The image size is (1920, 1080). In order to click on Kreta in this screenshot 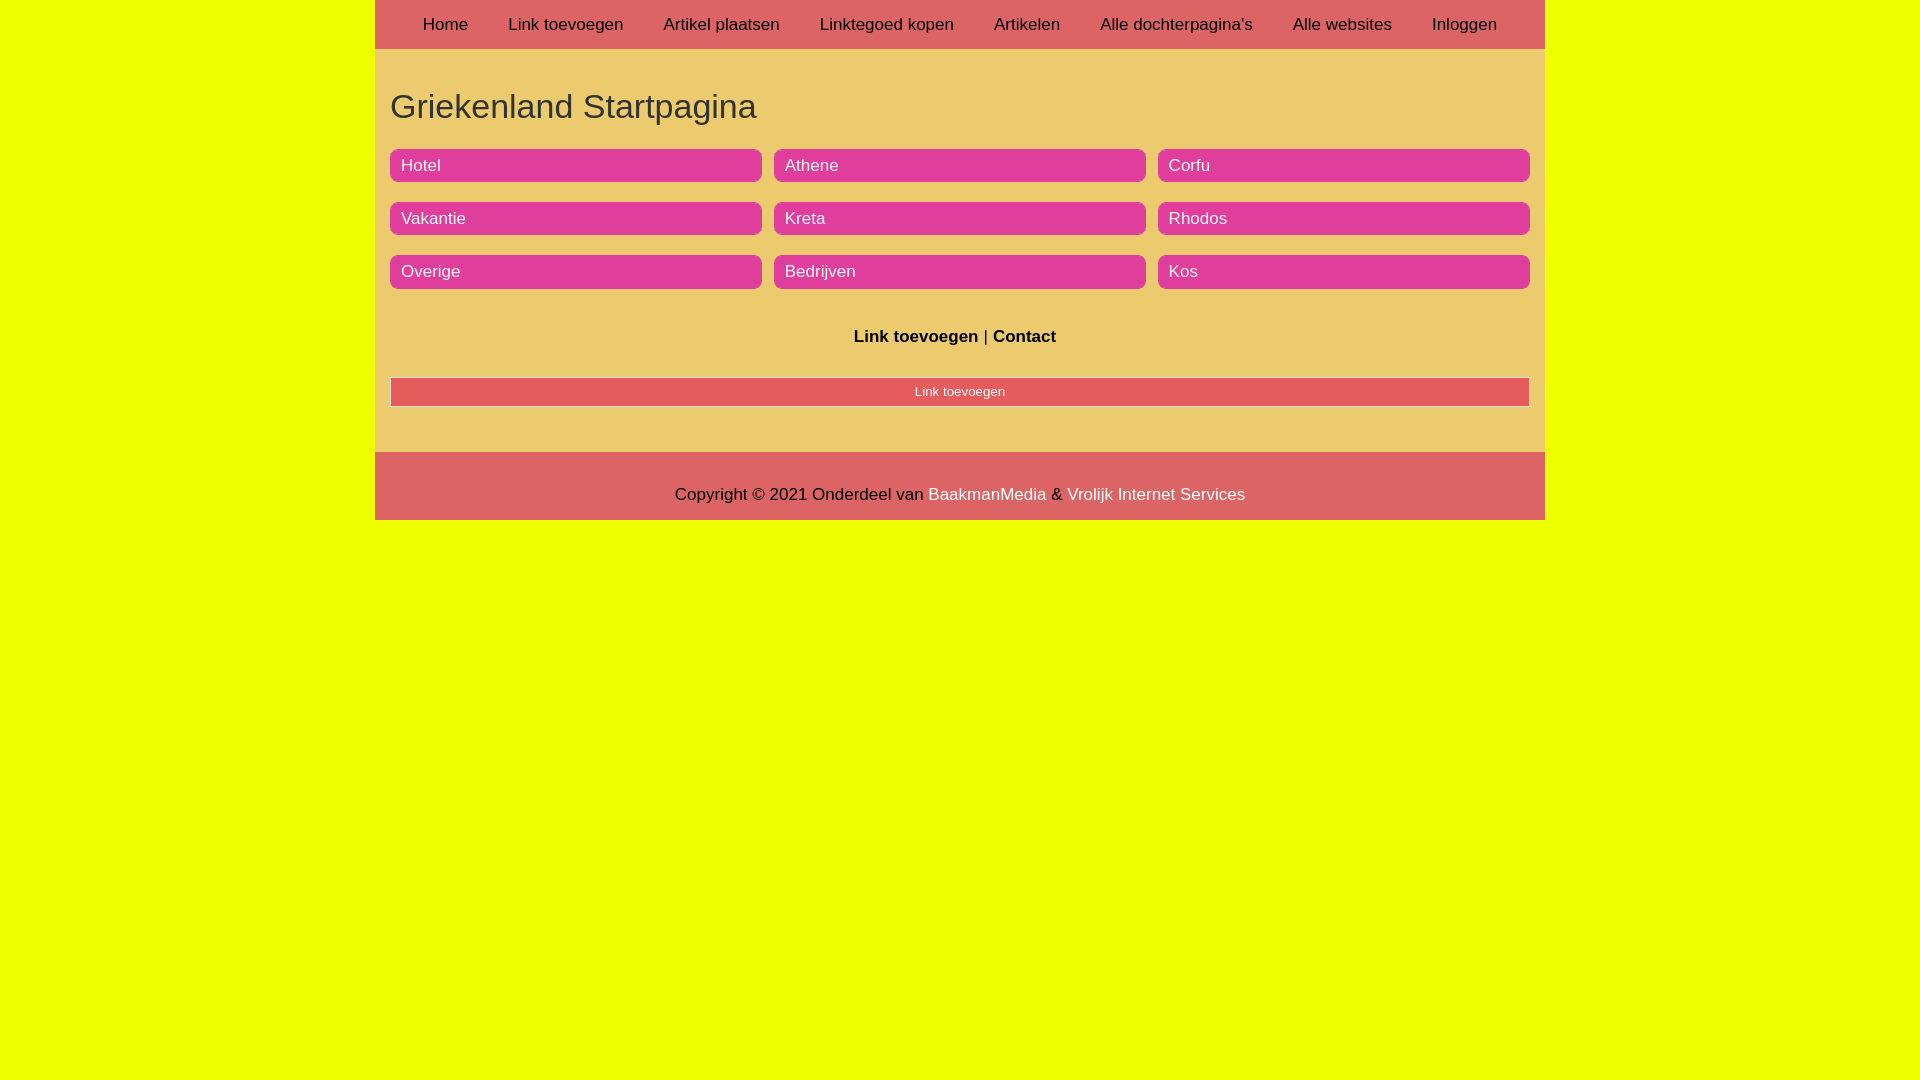, I will do `click(806, 218)`.